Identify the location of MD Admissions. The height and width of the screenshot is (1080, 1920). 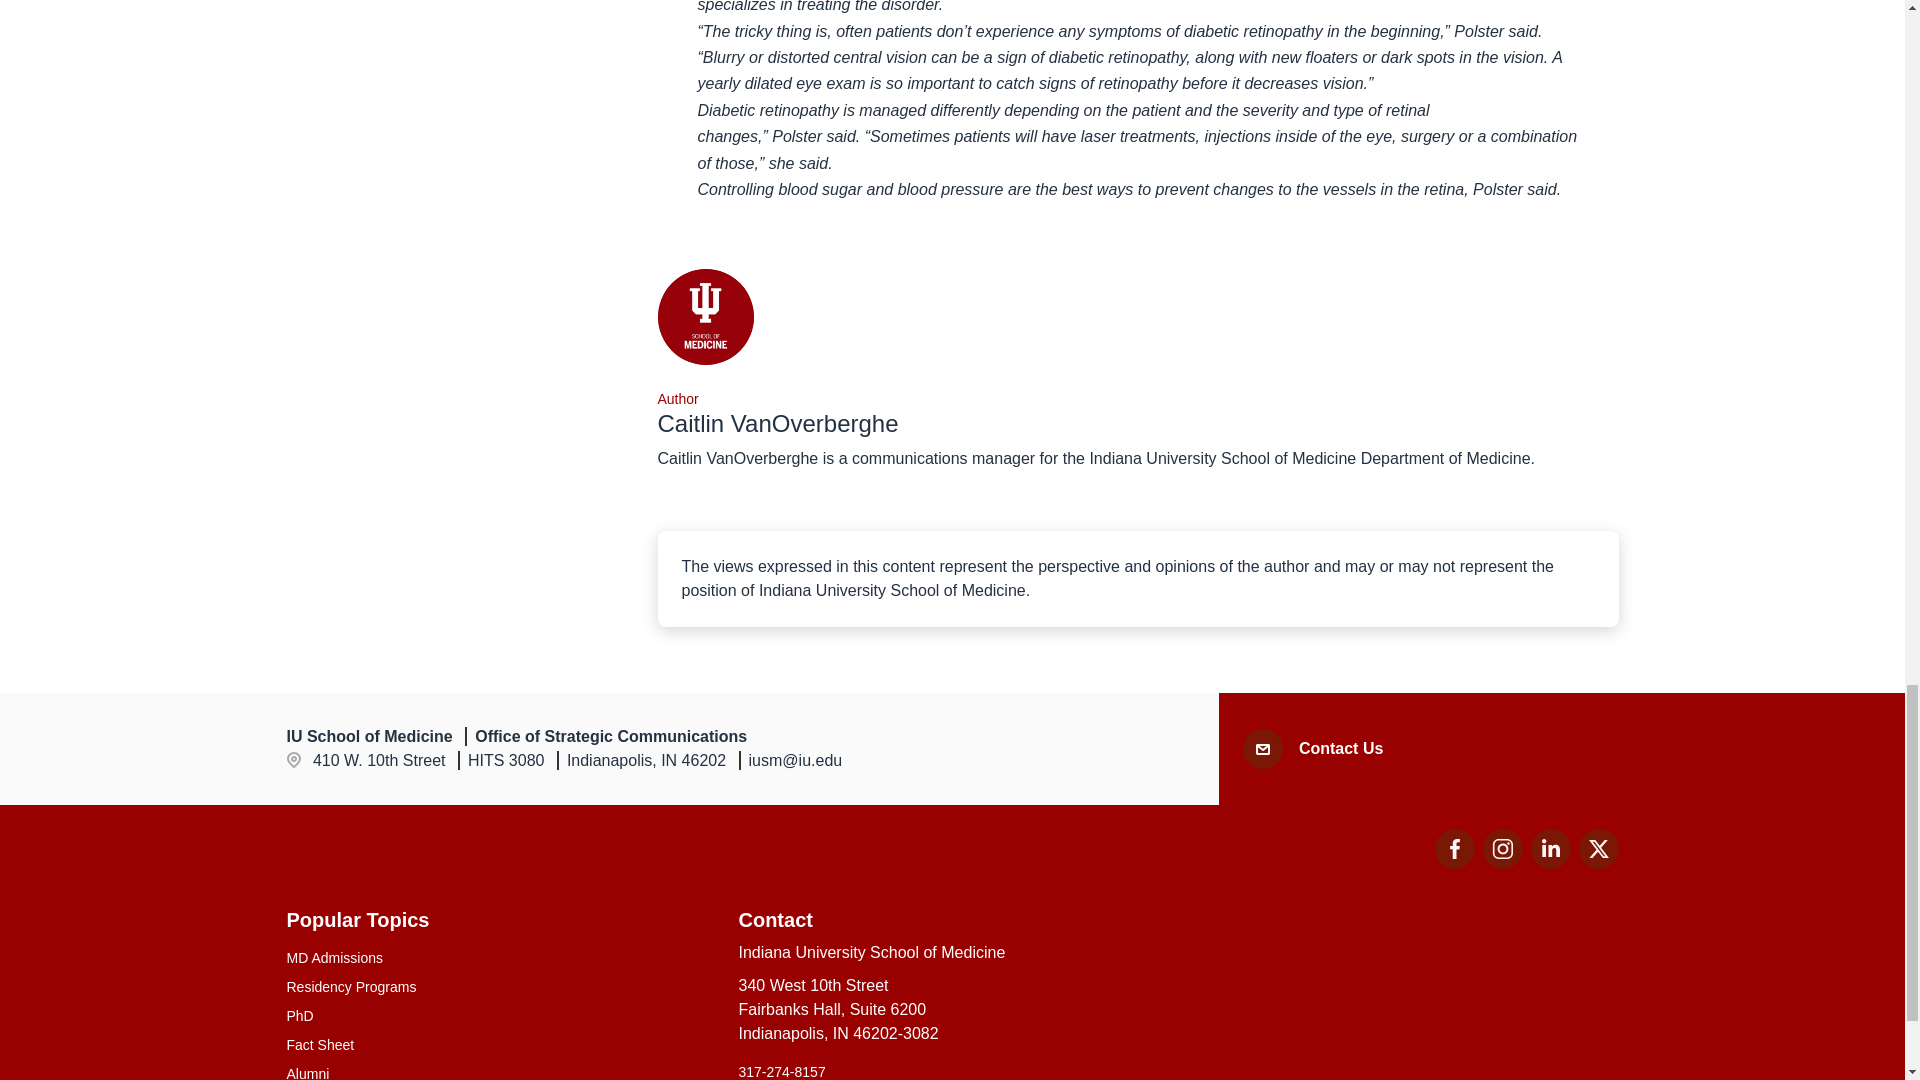
(500, 958).